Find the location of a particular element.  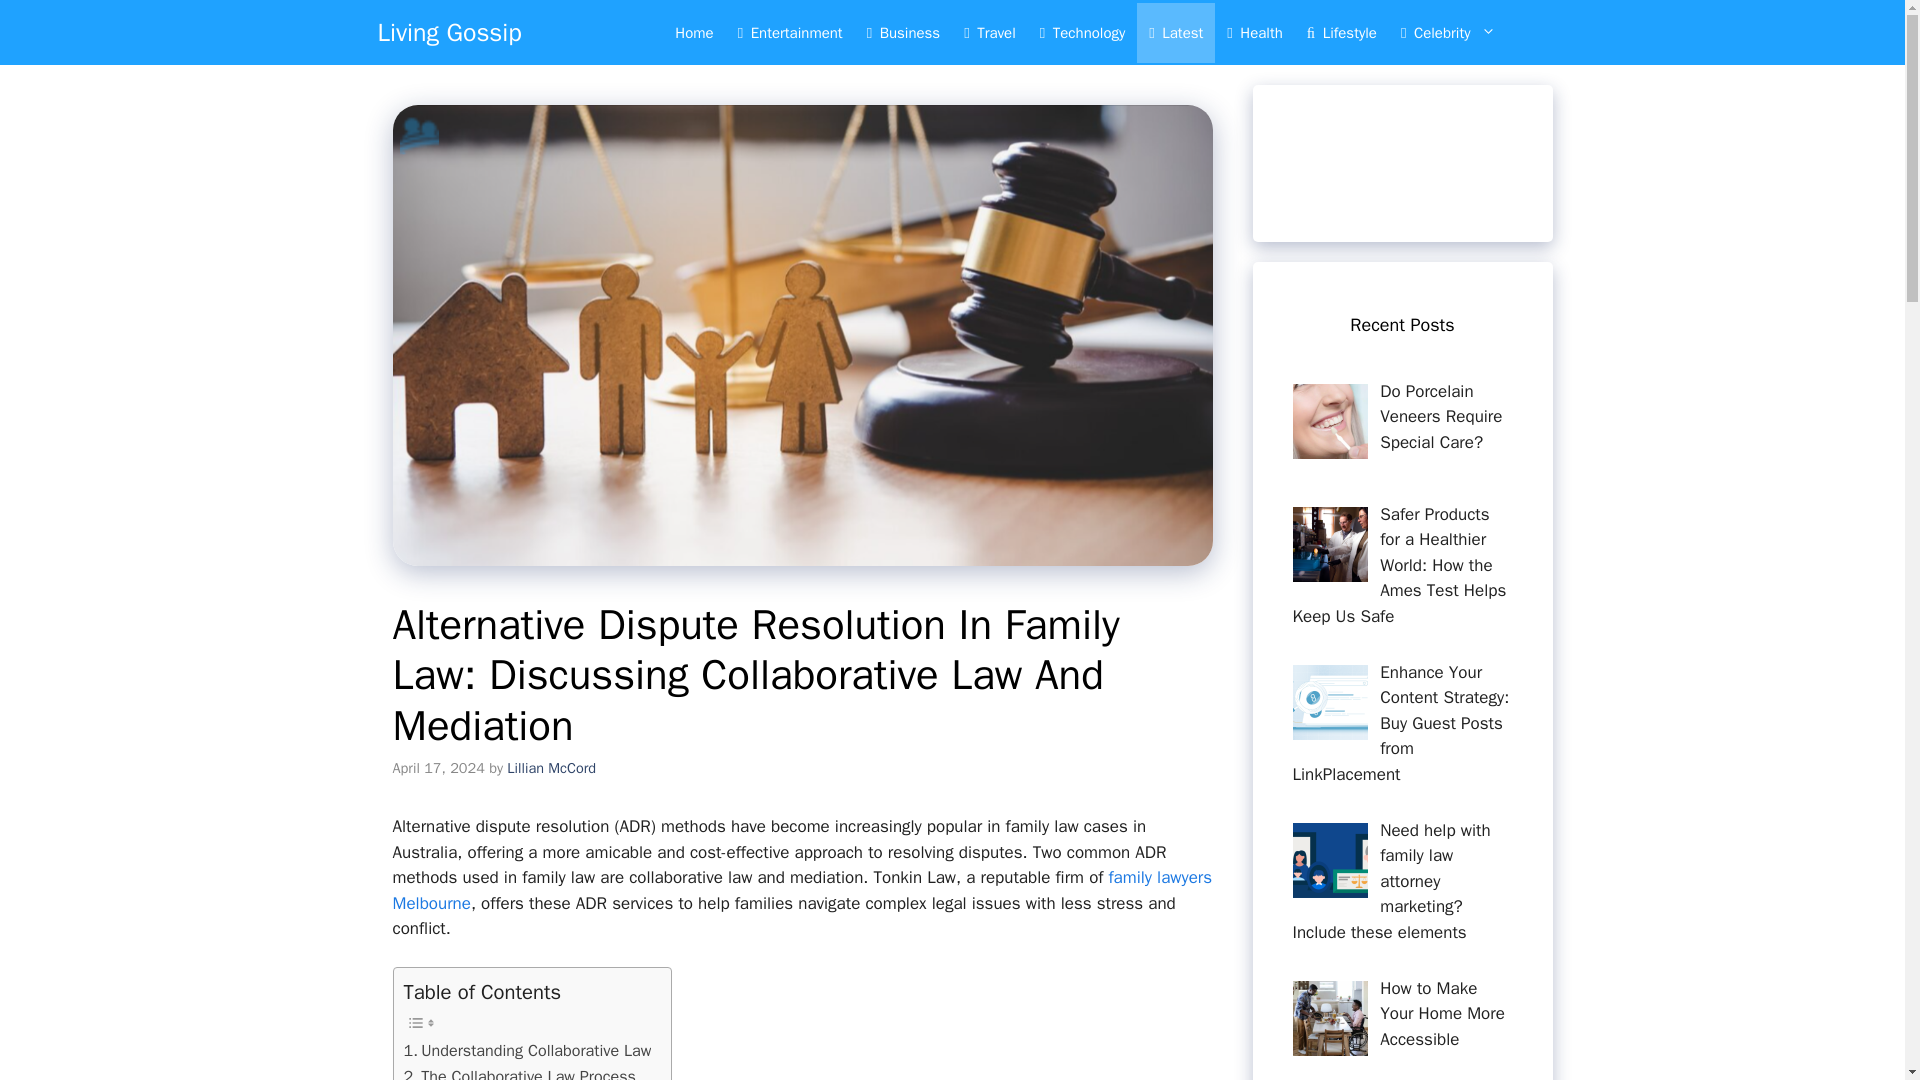

Health is located at coordinates (1254, 32).